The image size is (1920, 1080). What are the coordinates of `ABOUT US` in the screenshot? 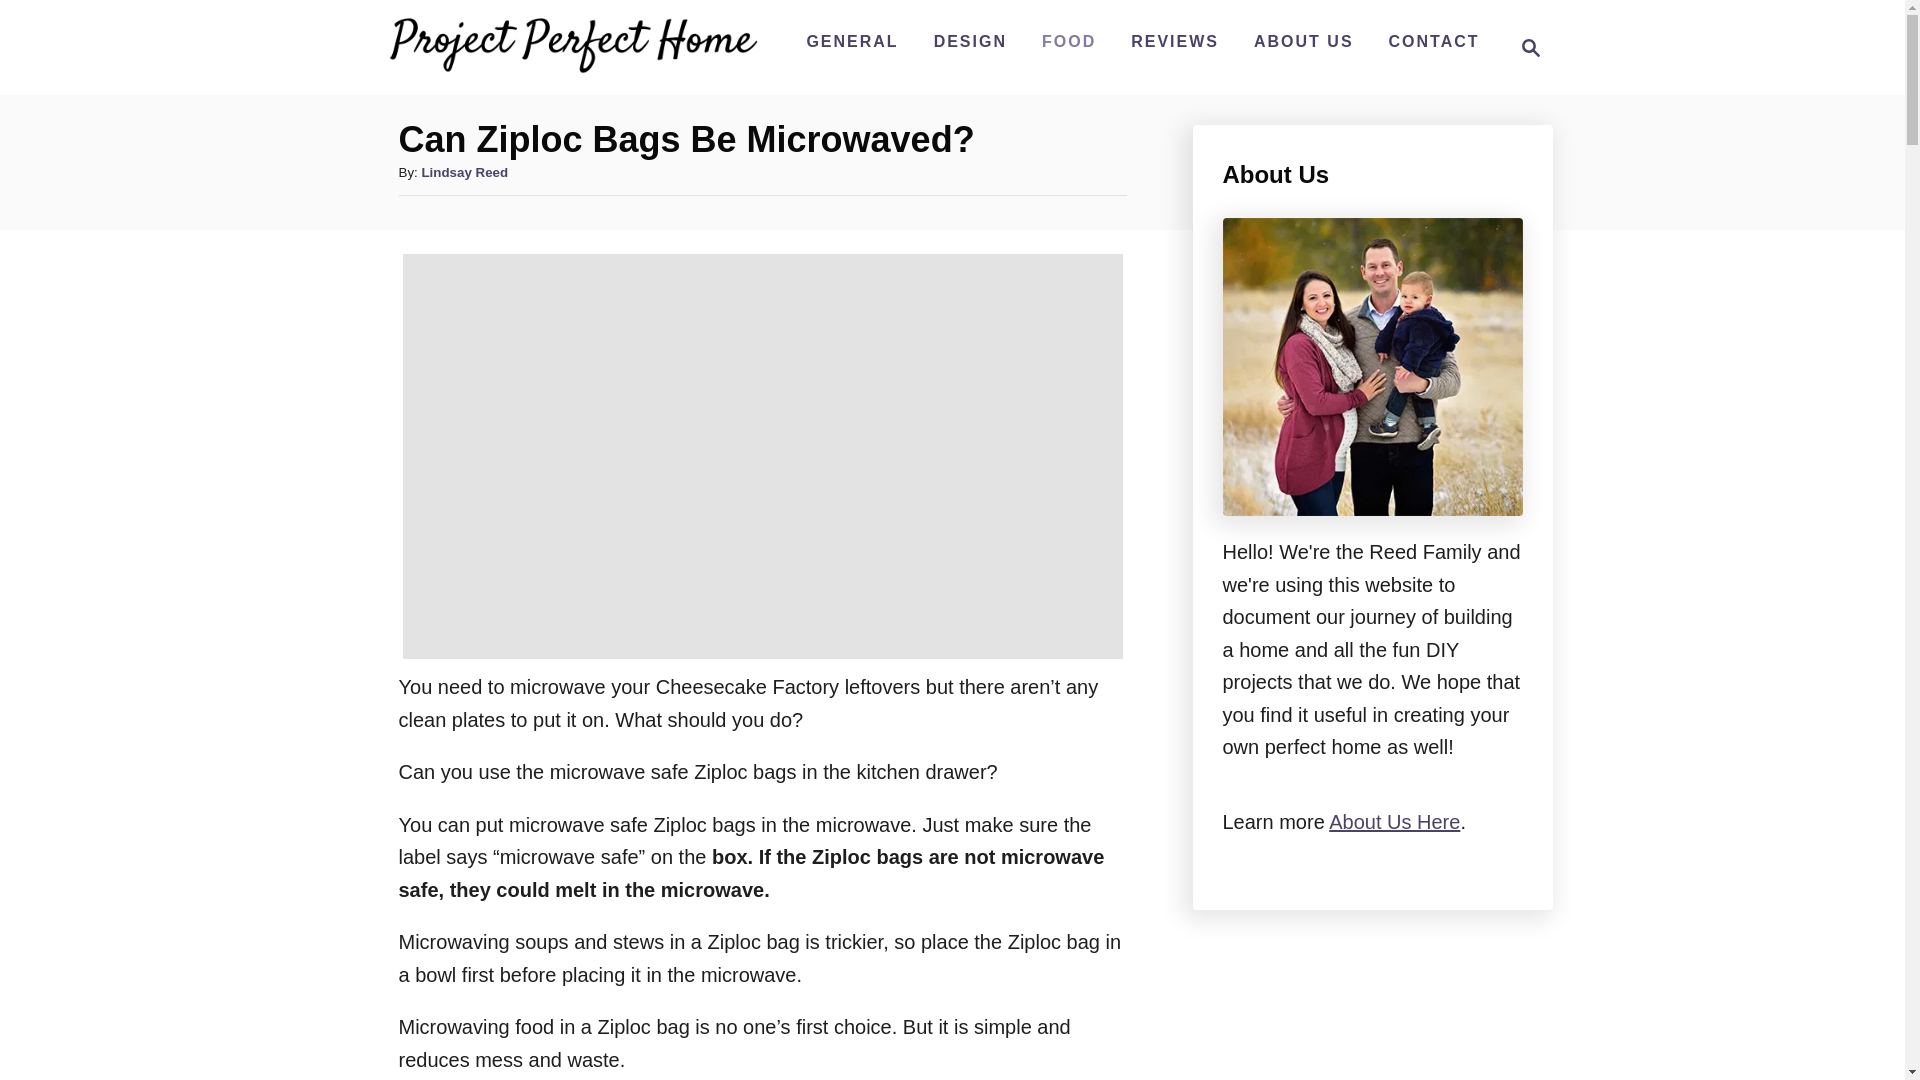 It's located at (1304, 41).